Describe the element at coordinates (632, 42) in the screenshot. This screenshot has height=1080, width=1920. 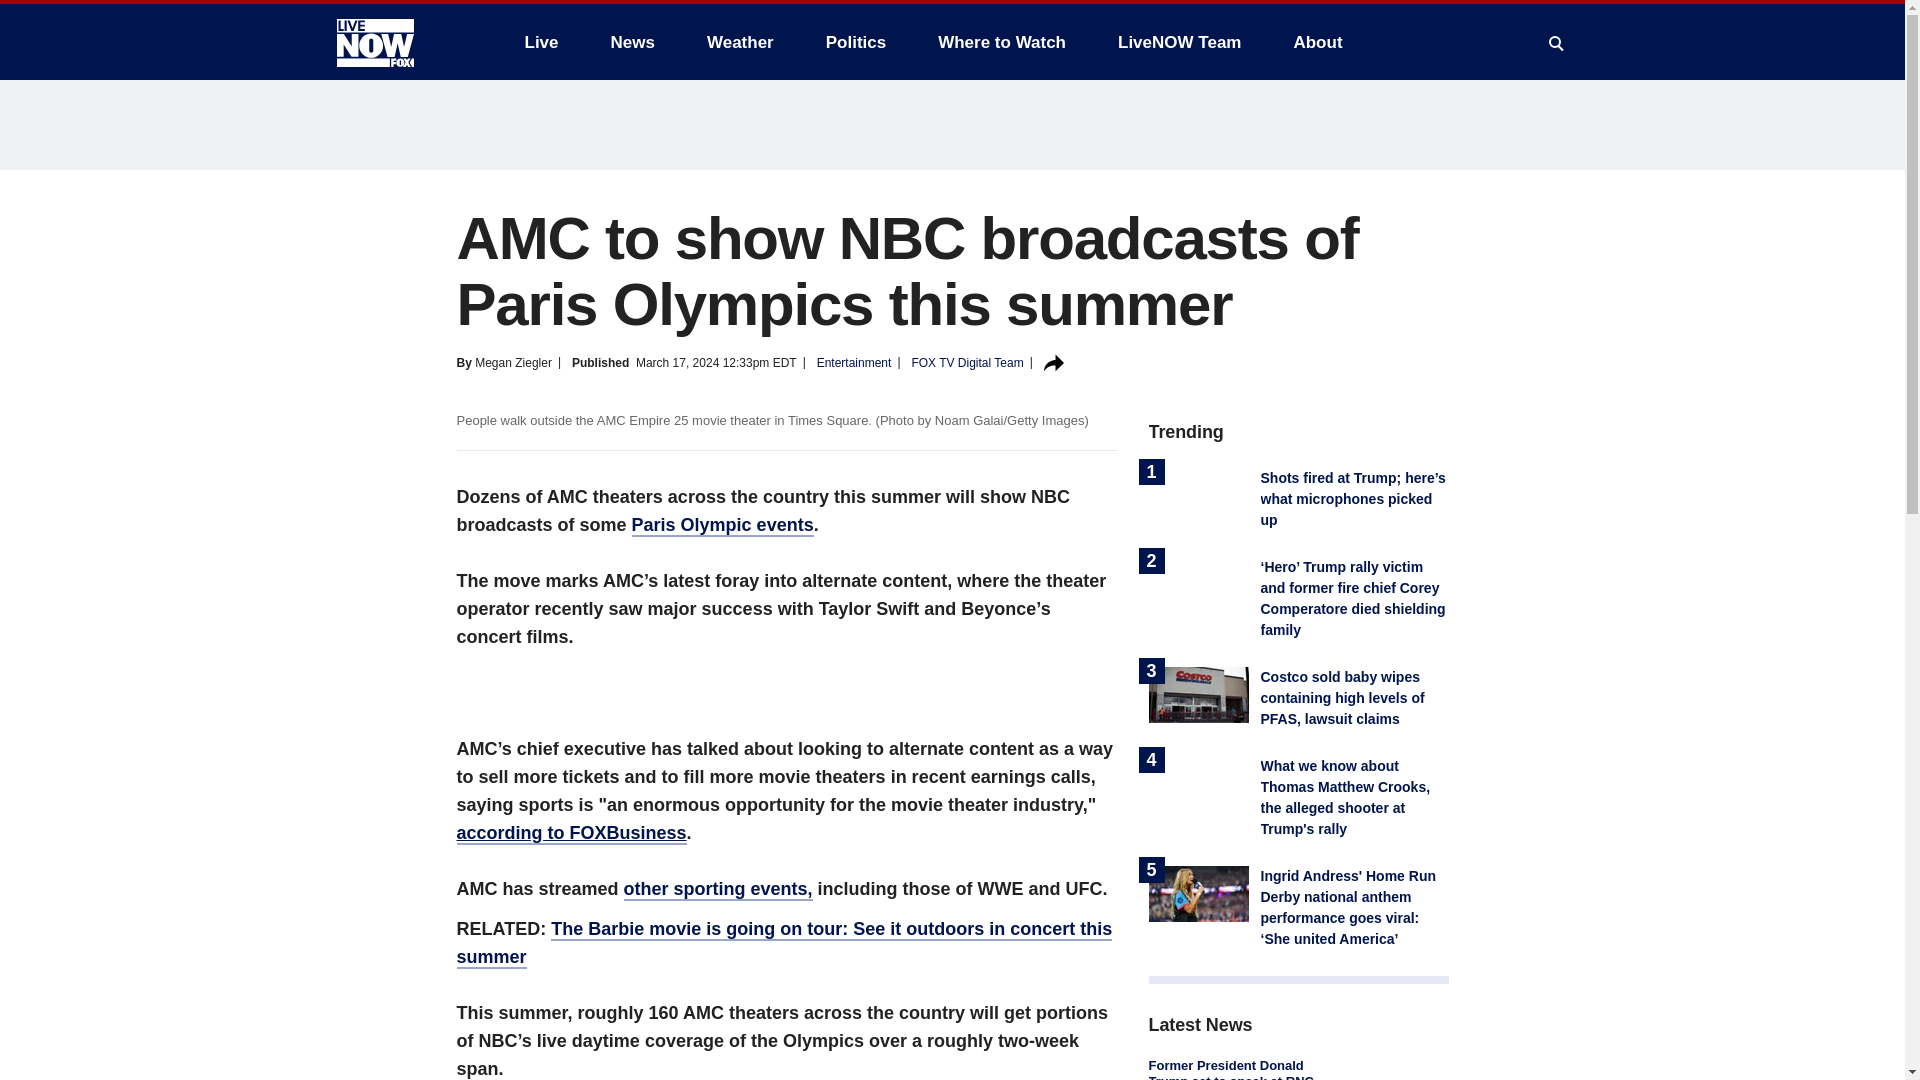
I see `News` at that location.